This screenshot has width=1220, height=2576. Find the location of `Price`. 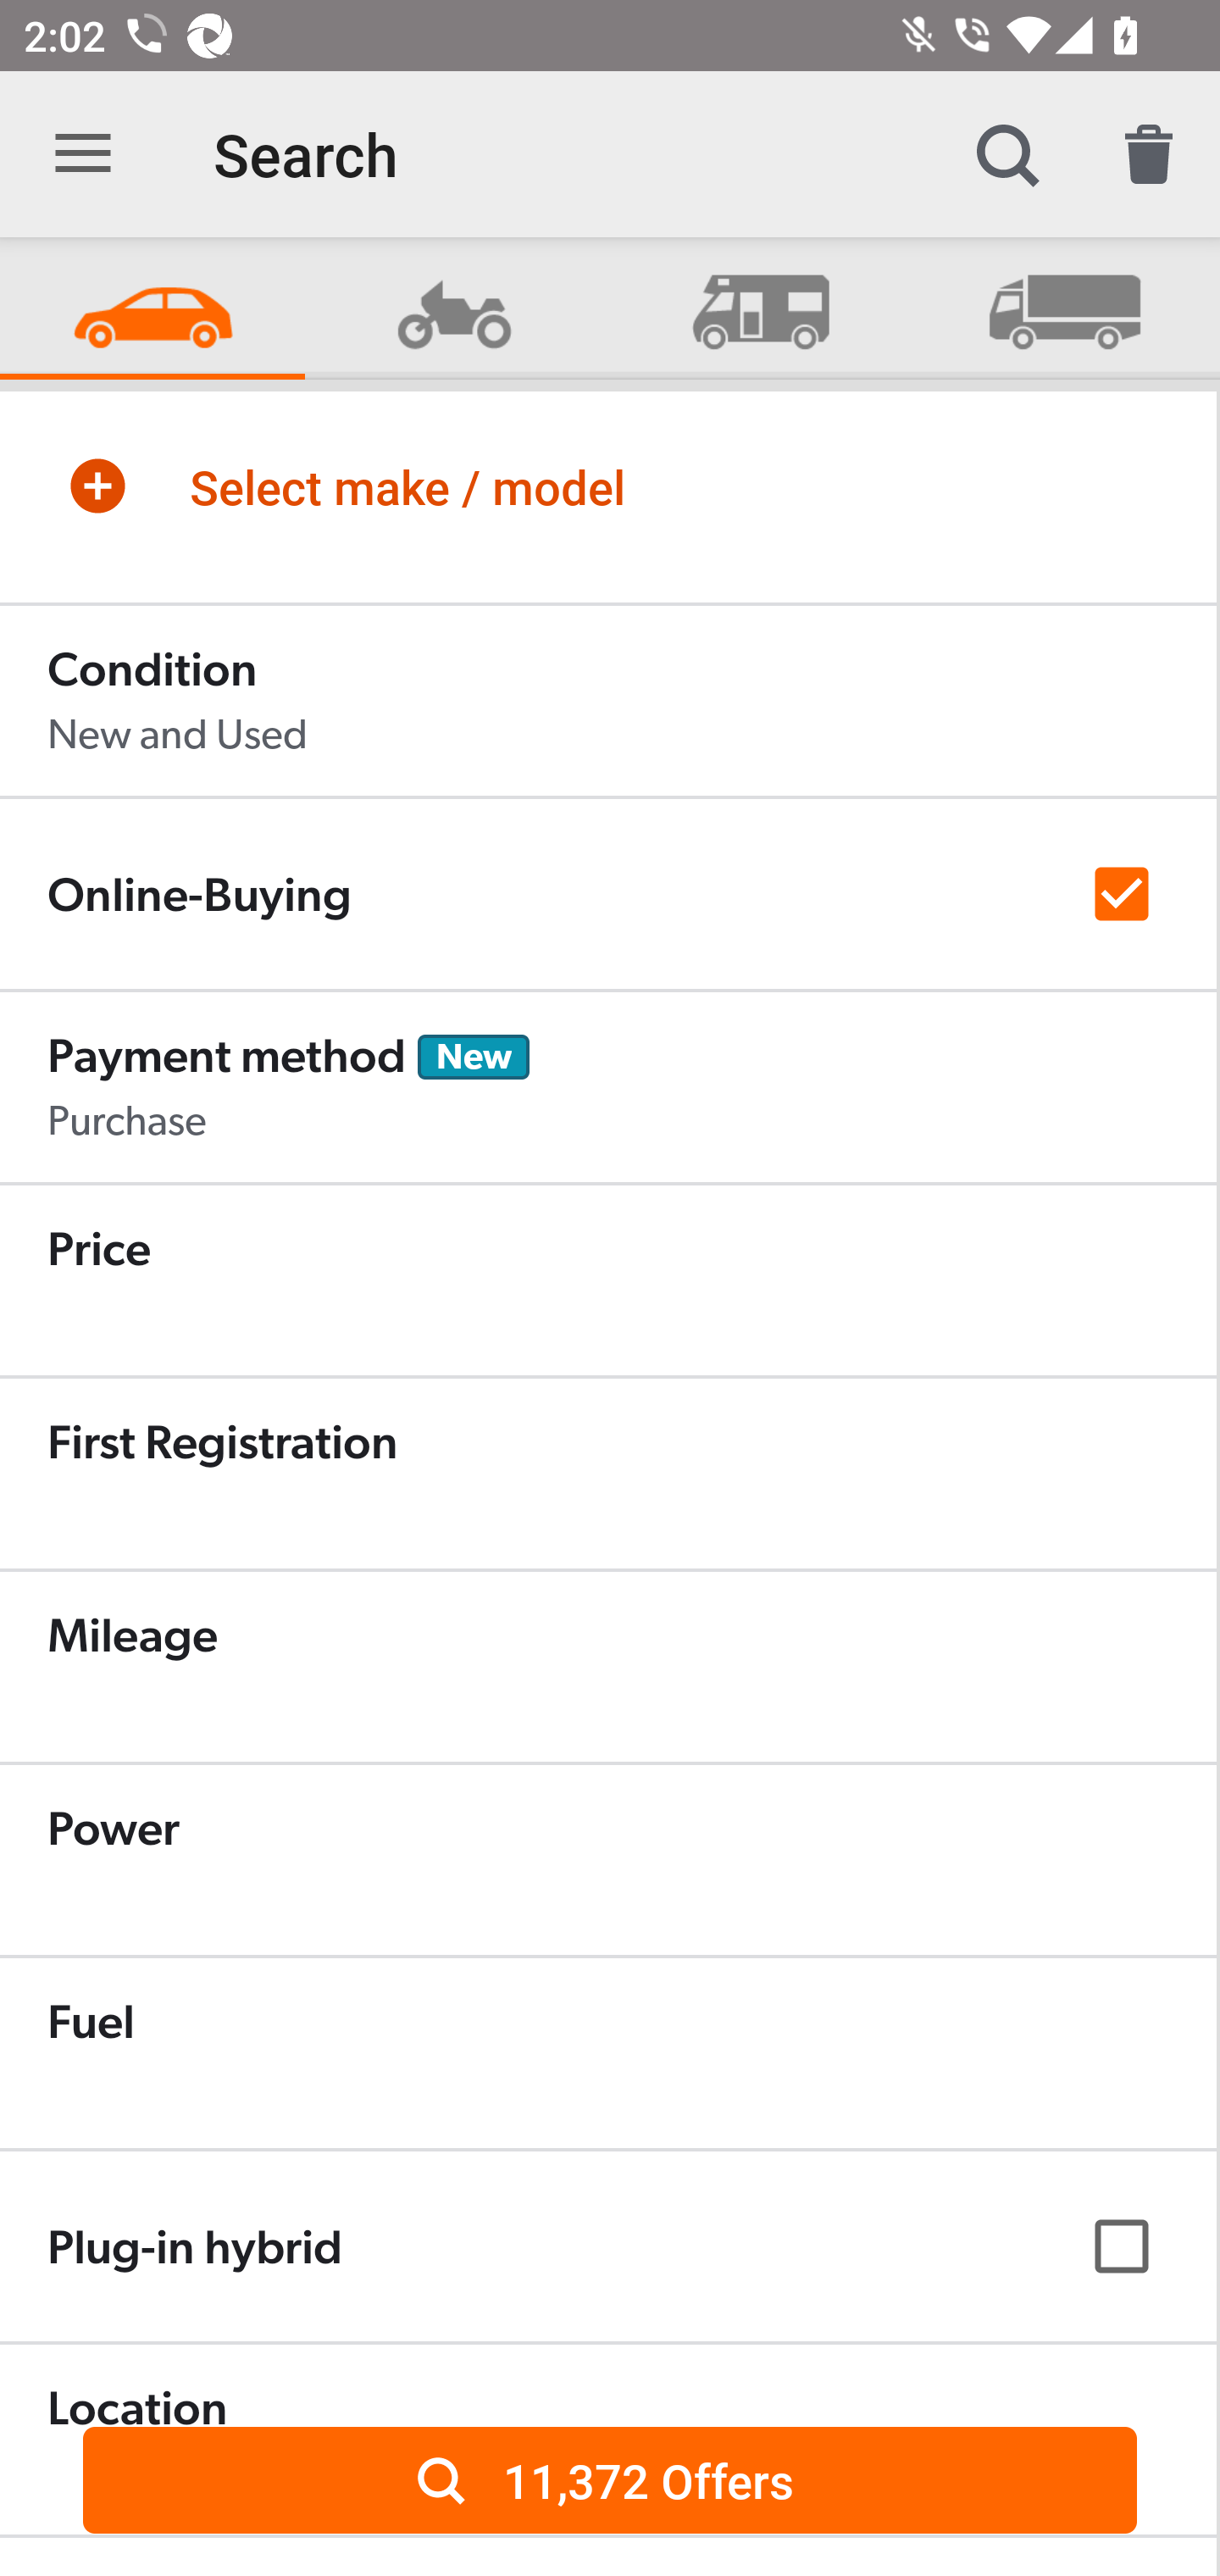

Price is located at coordinates (608, 1280).